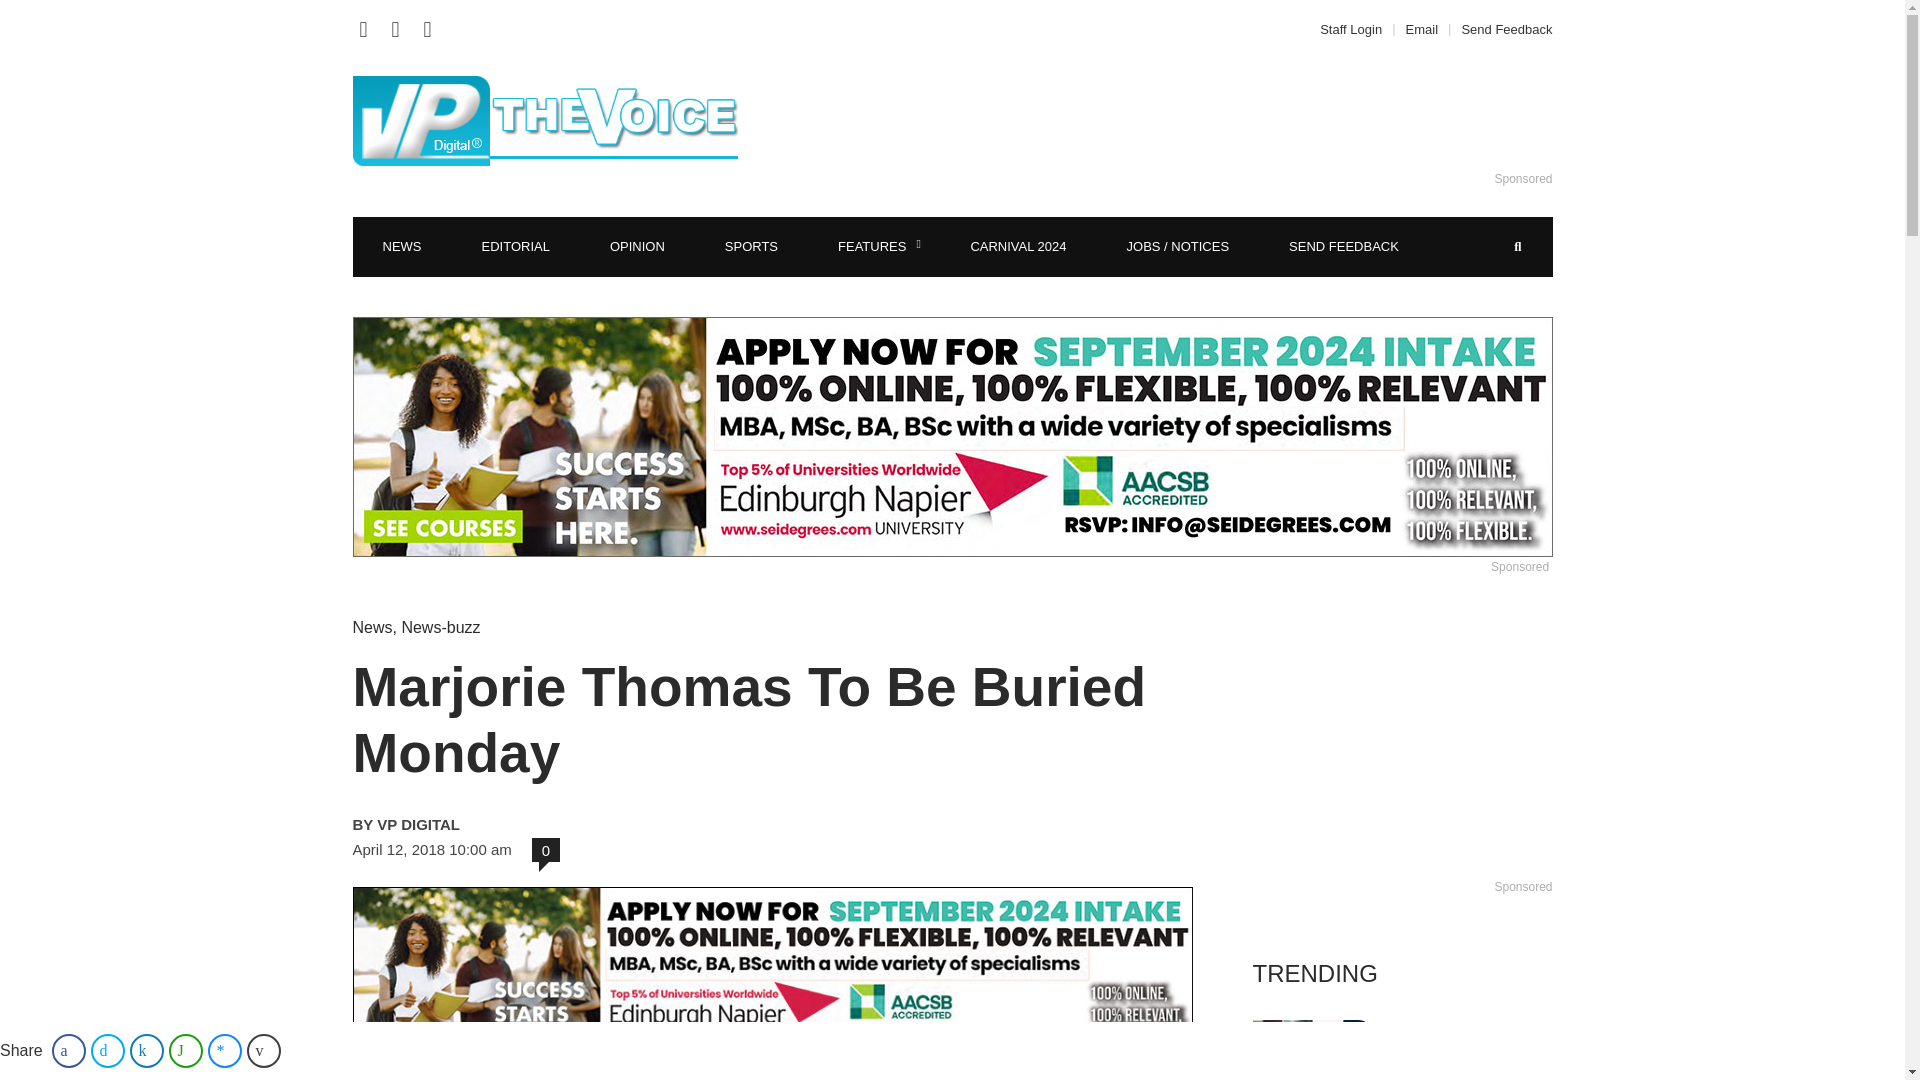  What do you see at coordinates (515, 246) in the screenshot?
I see `EDITORIAL` at bounding box center [515, 246].